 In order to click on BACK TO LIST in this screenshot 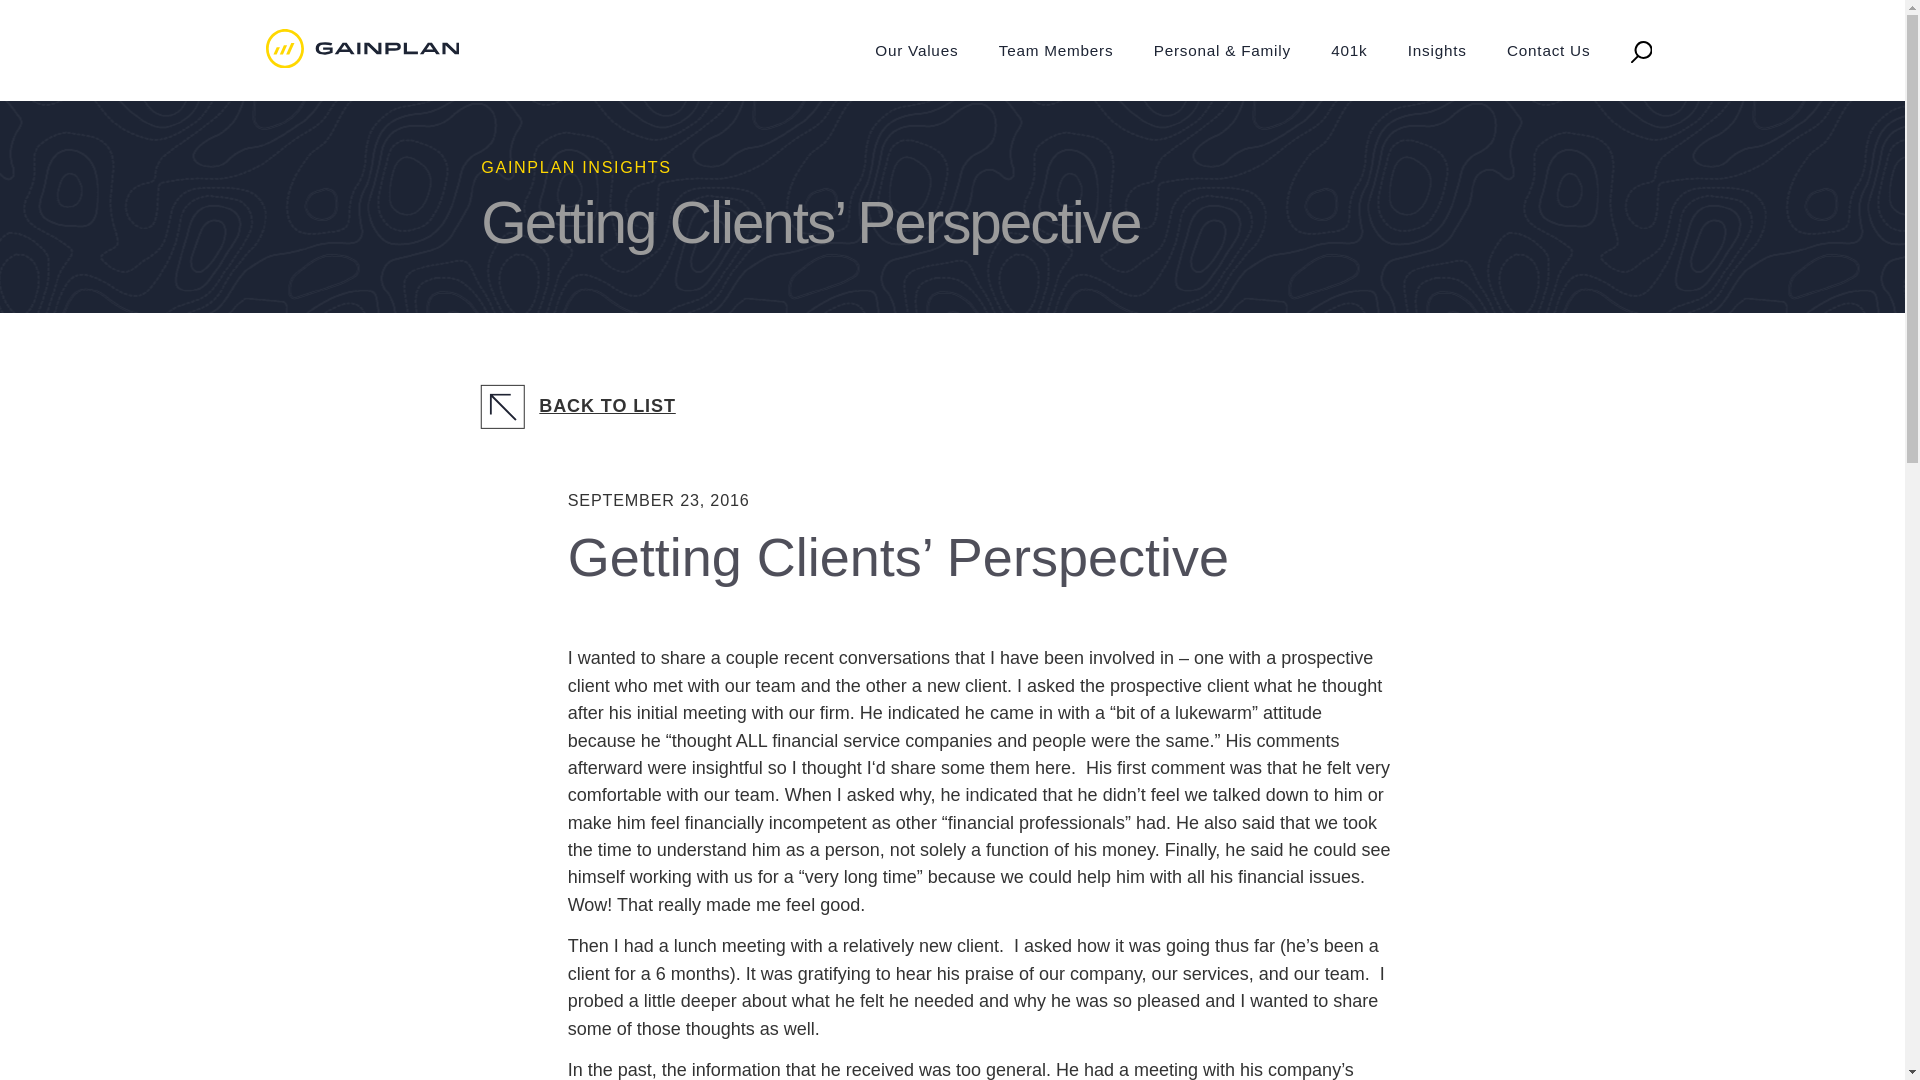, I will do `click(952, 407)`.